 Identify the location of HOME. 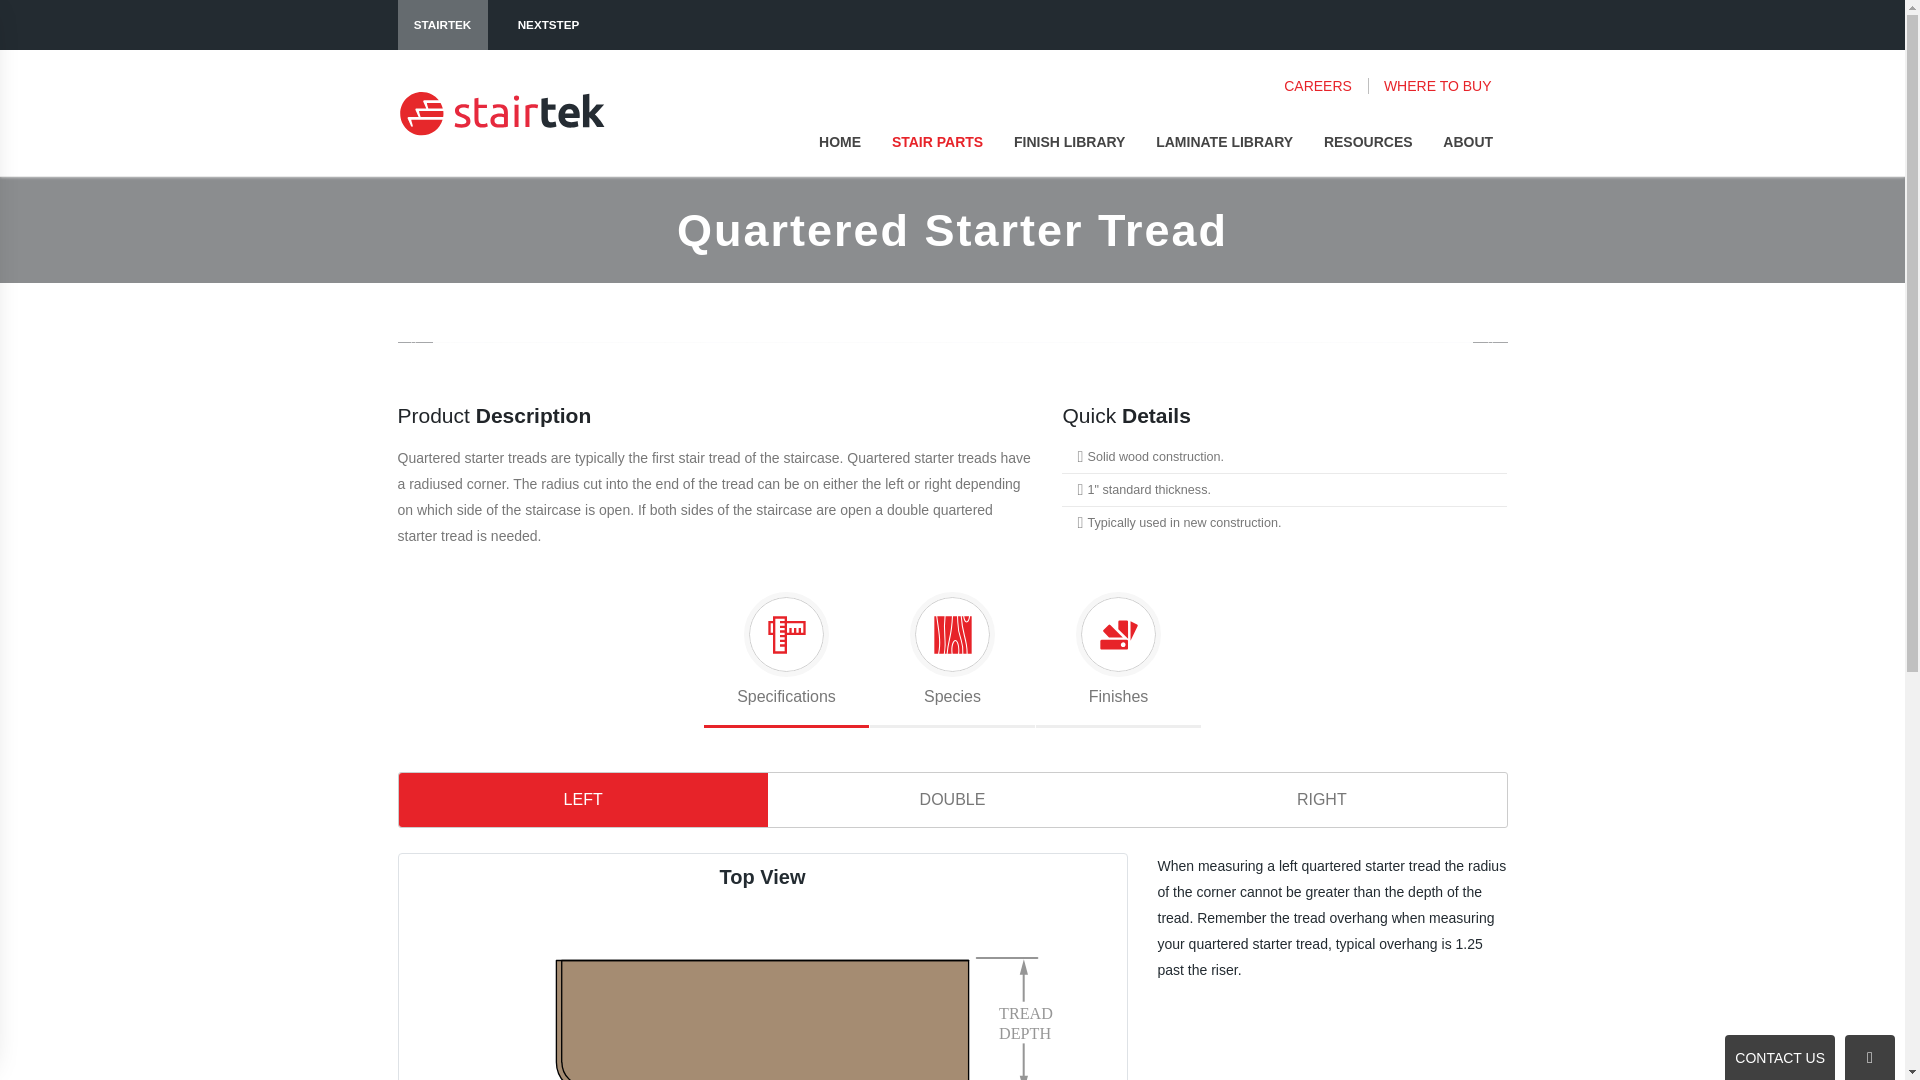
(840, 142).